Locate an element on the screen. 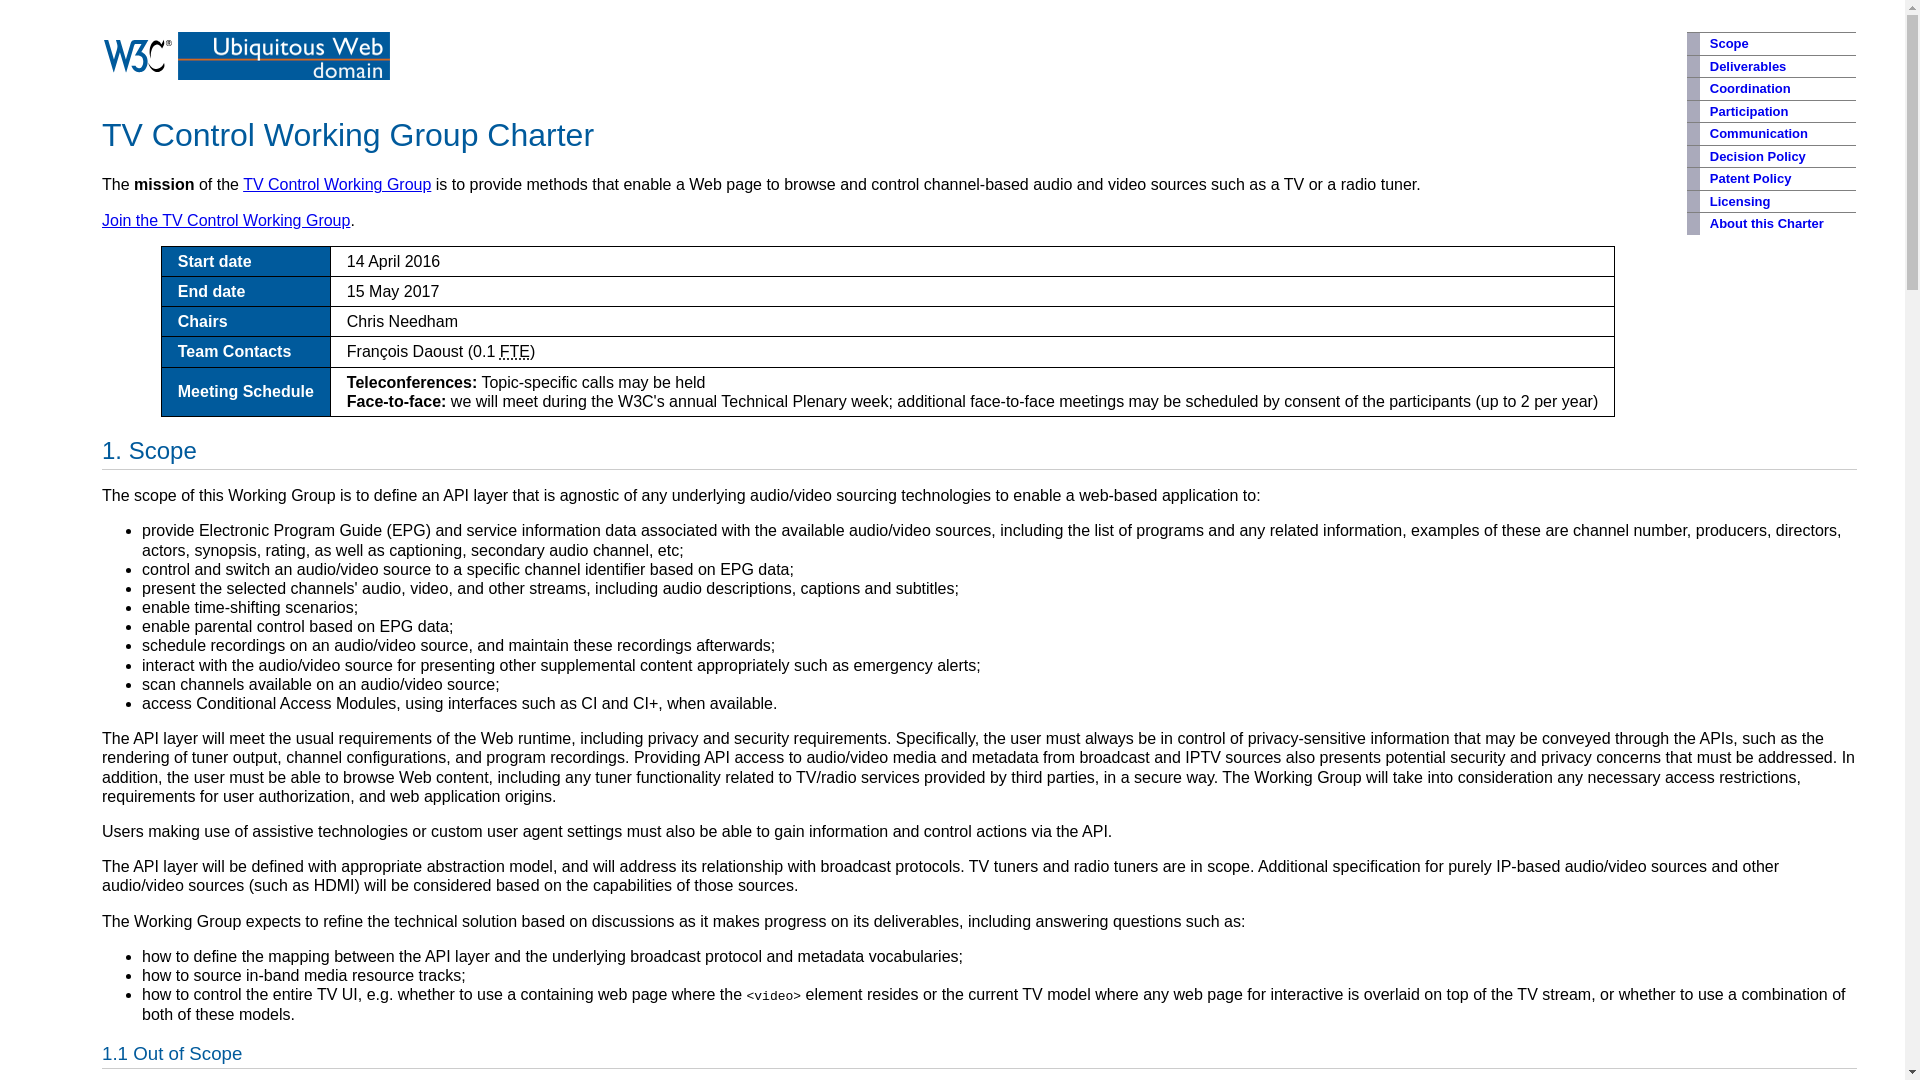  Join the TV Control Working Group is located at coordinates (225, 220).